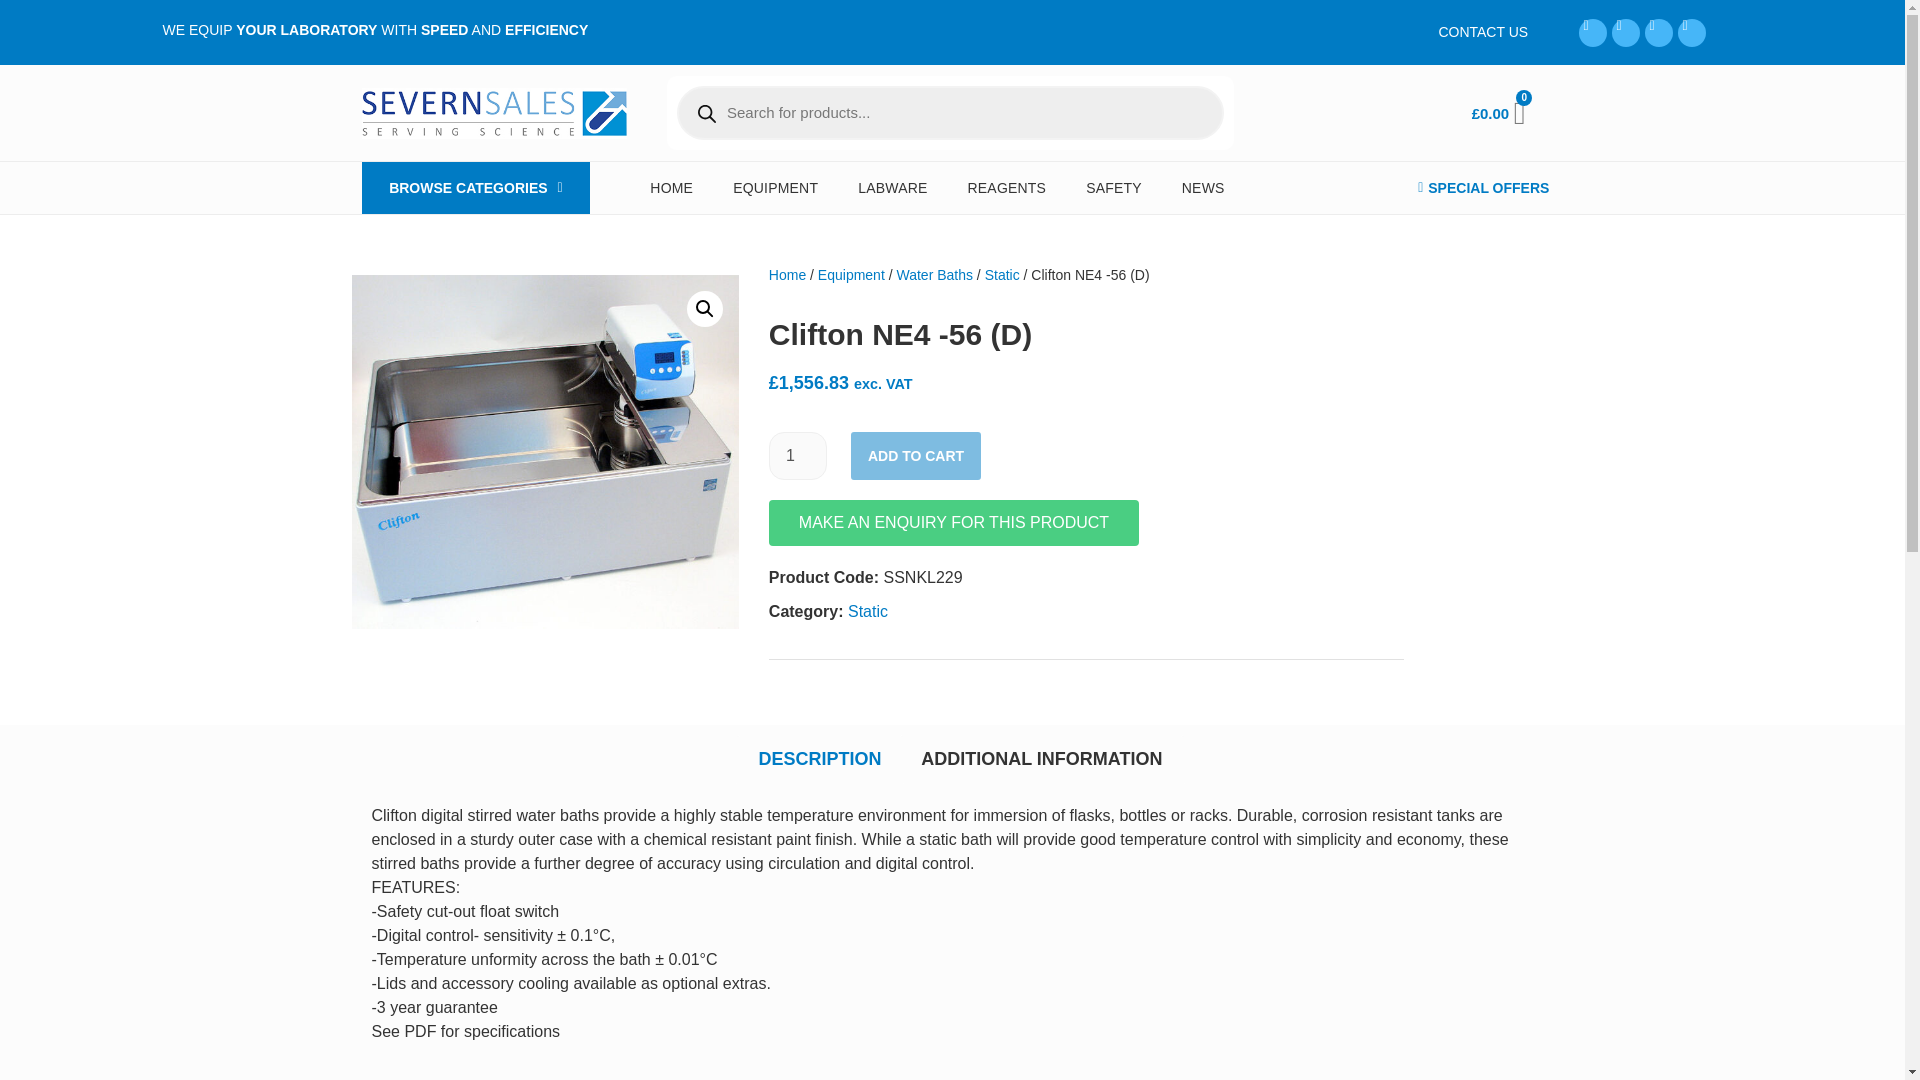 This screenshot has height=1080, width=1920. I want to click on ne4-56, so click(545, 451).